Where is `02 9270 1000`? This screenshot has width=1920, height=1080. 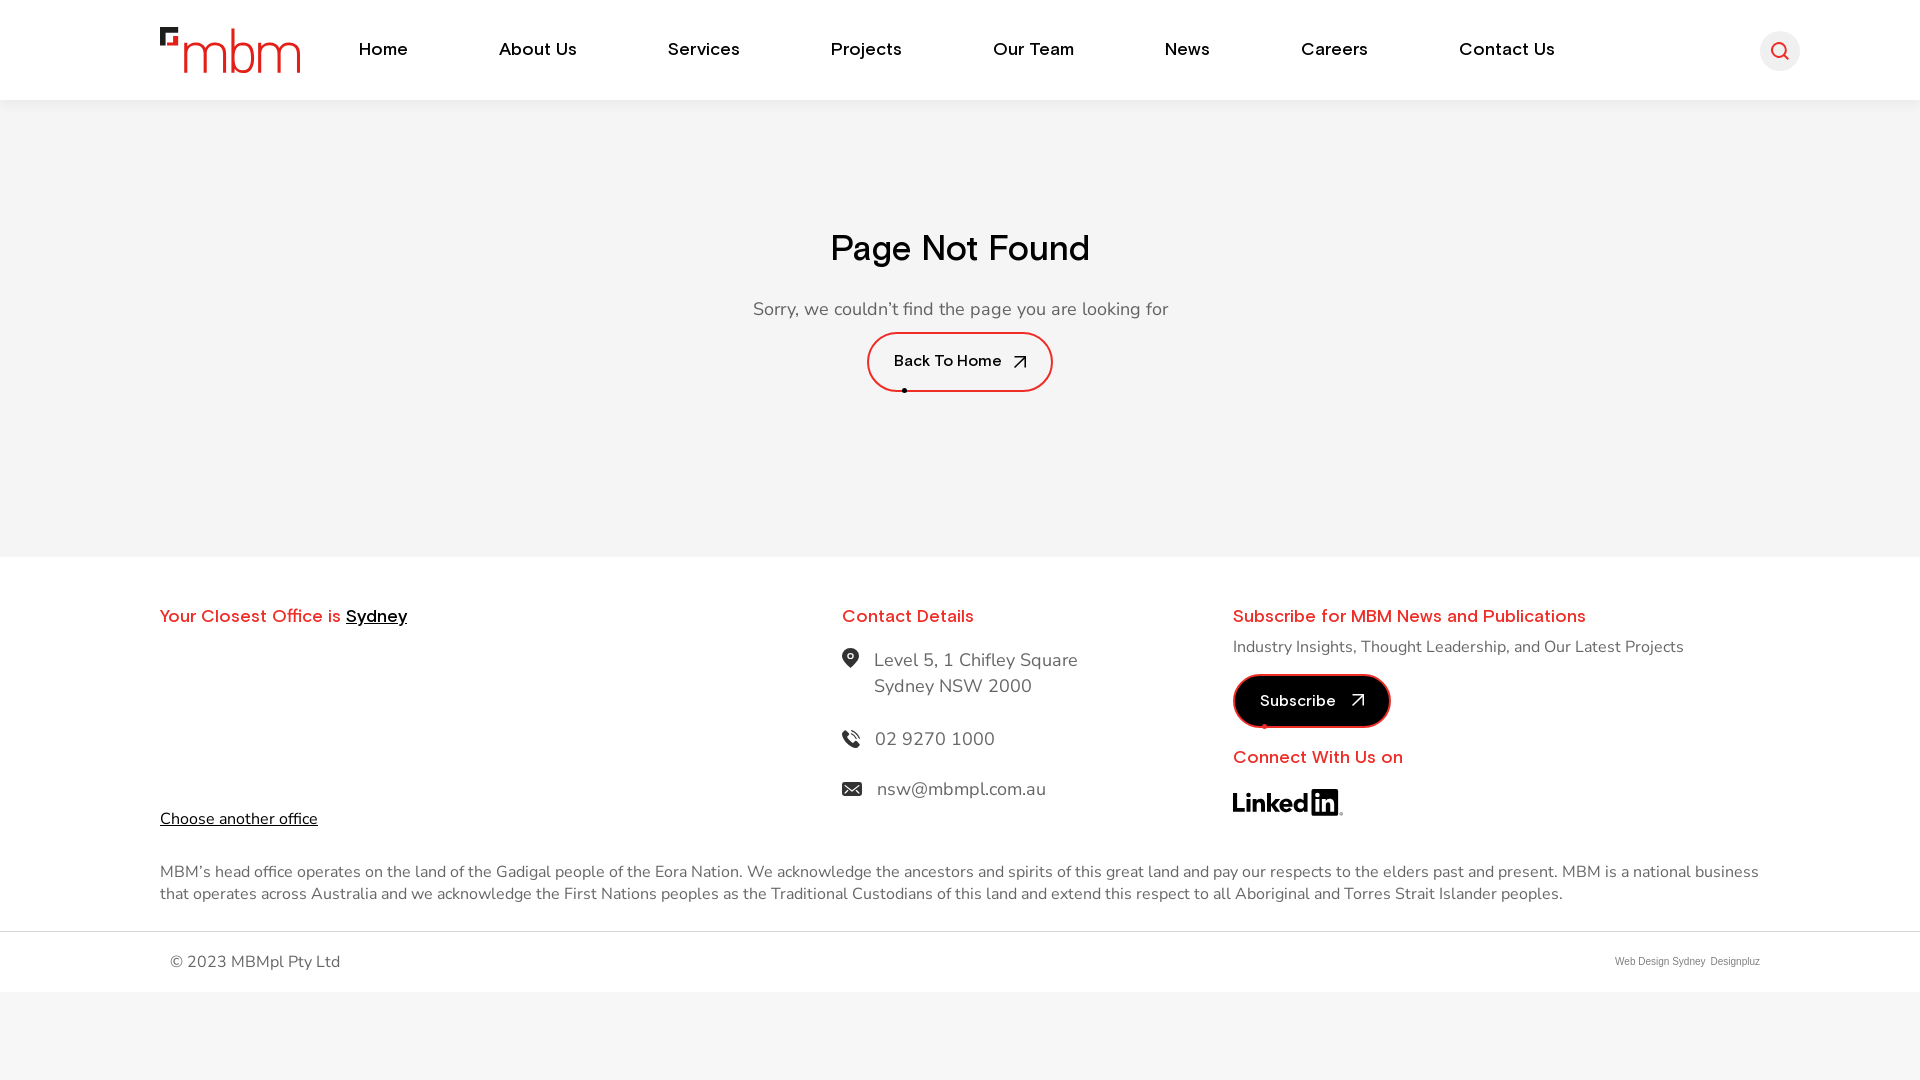
02 9270 1000 is located at coordinates (934, 739).